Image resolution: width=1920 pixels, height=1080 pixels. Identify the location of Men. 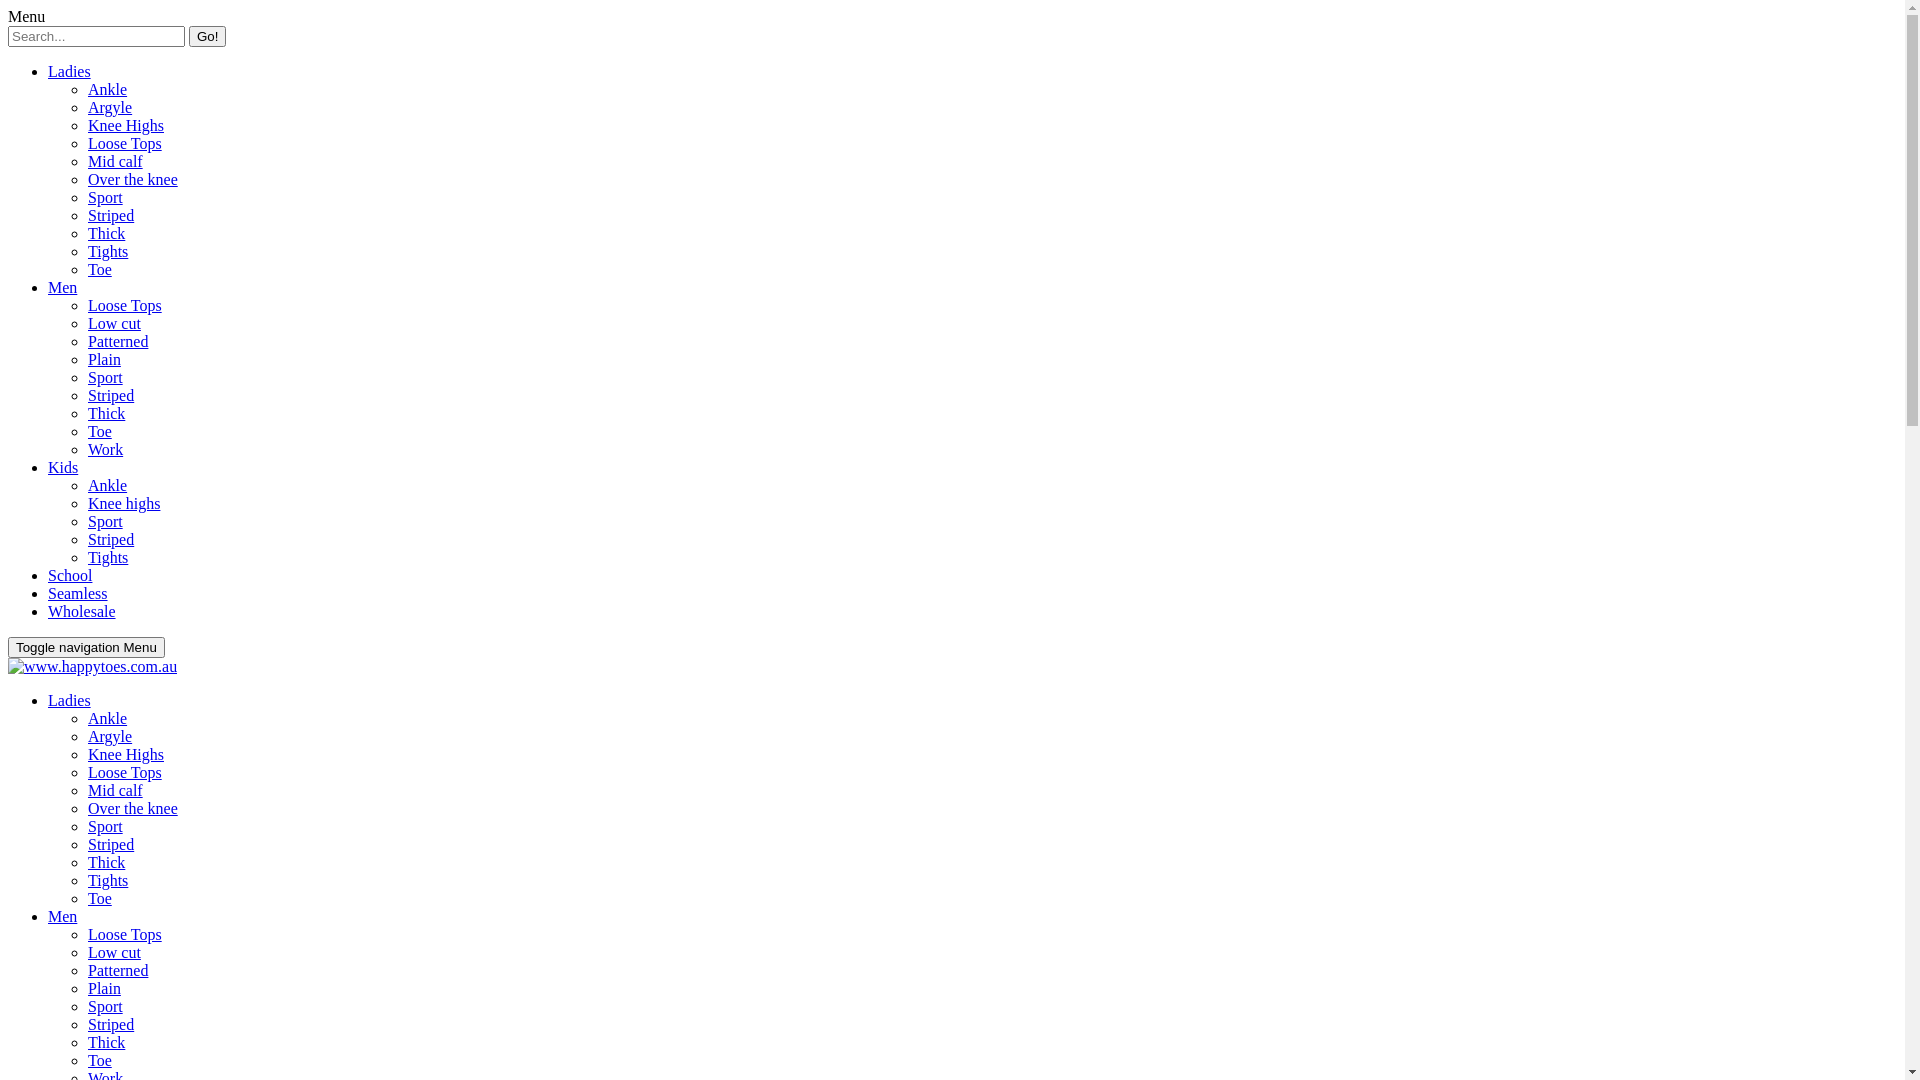
(62, 916).